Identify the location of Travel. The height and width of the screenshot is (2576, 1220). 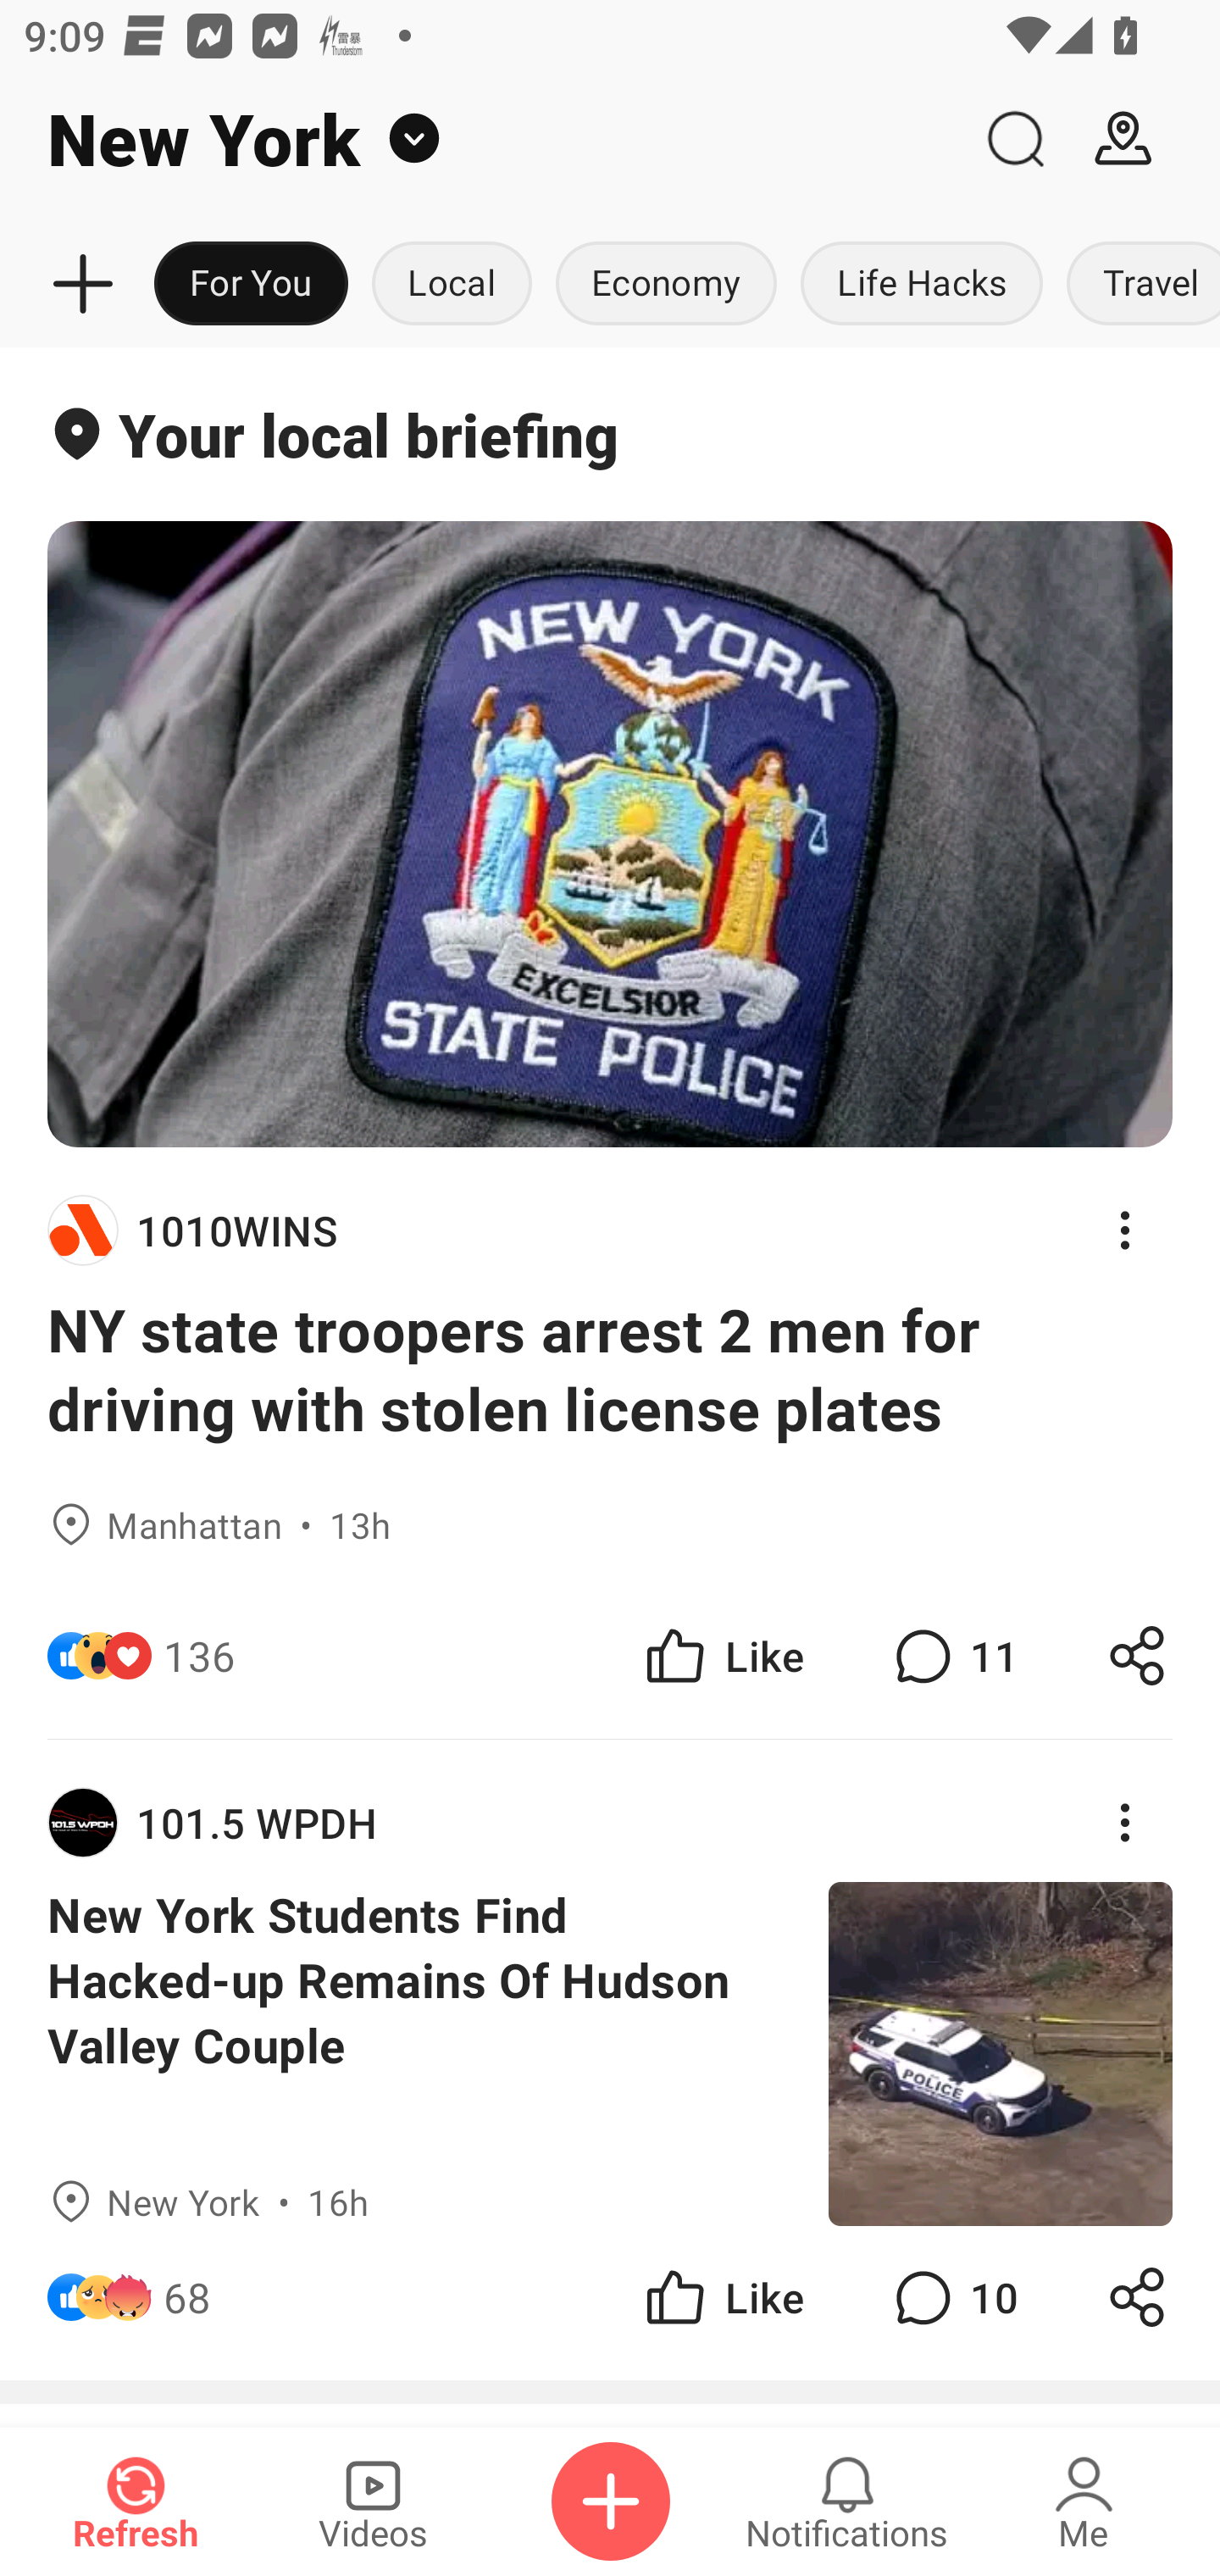
(1137, 285).